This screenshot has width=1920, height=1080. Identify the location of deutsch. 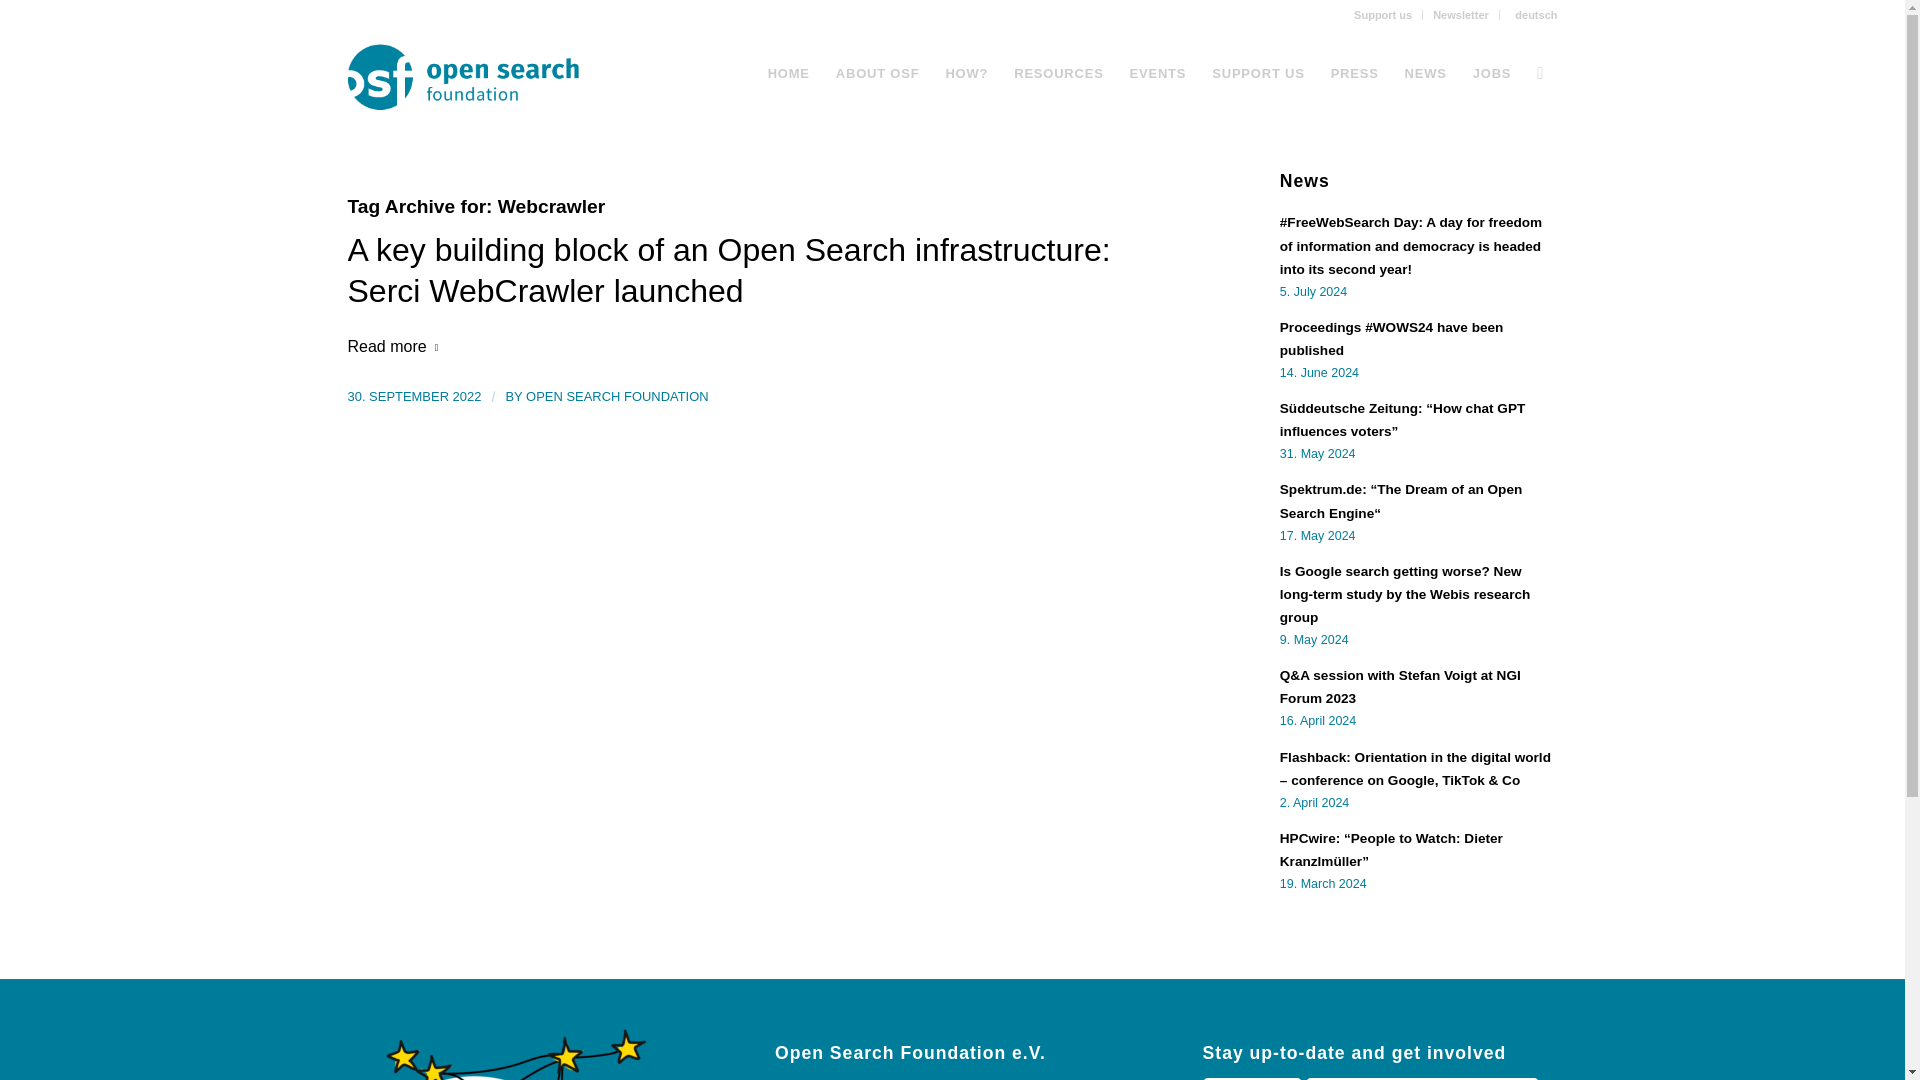
(1533, 15).